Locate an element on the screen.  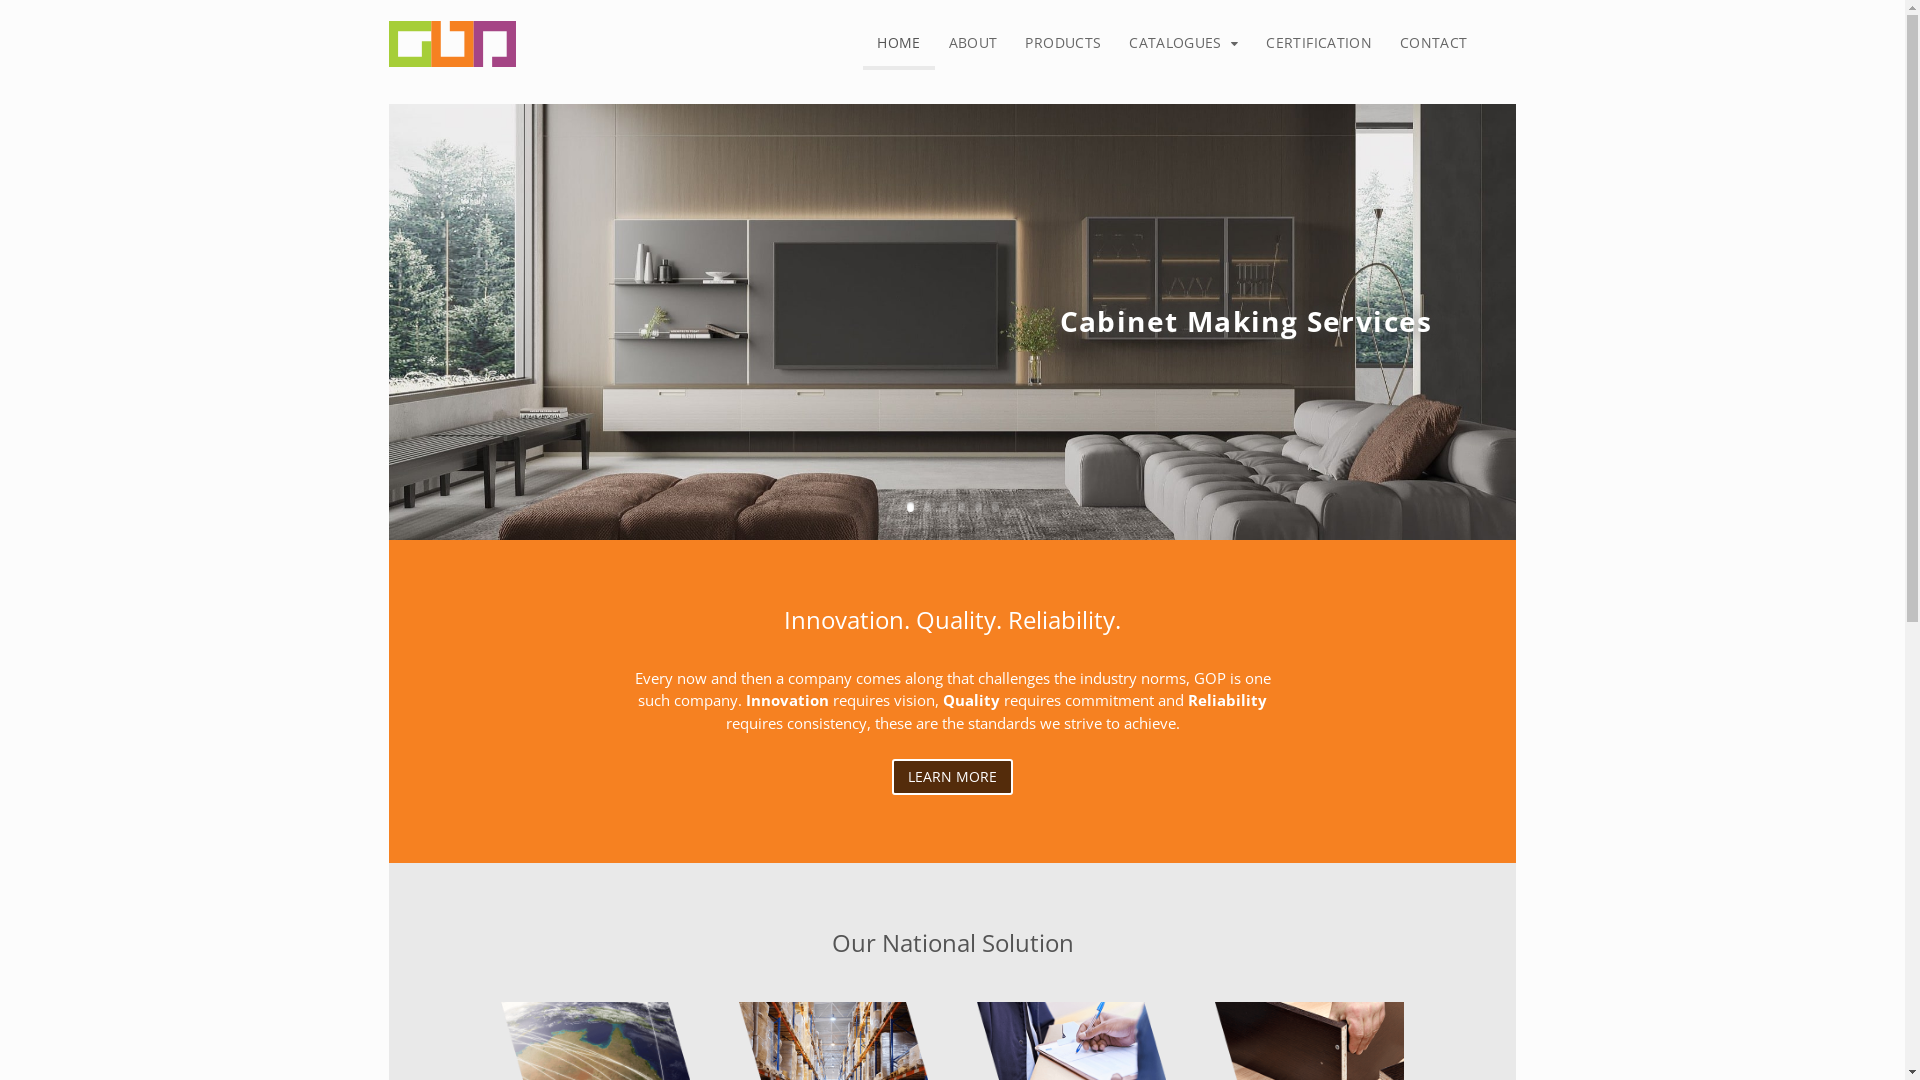
1 is located at coordinates (910, 507).